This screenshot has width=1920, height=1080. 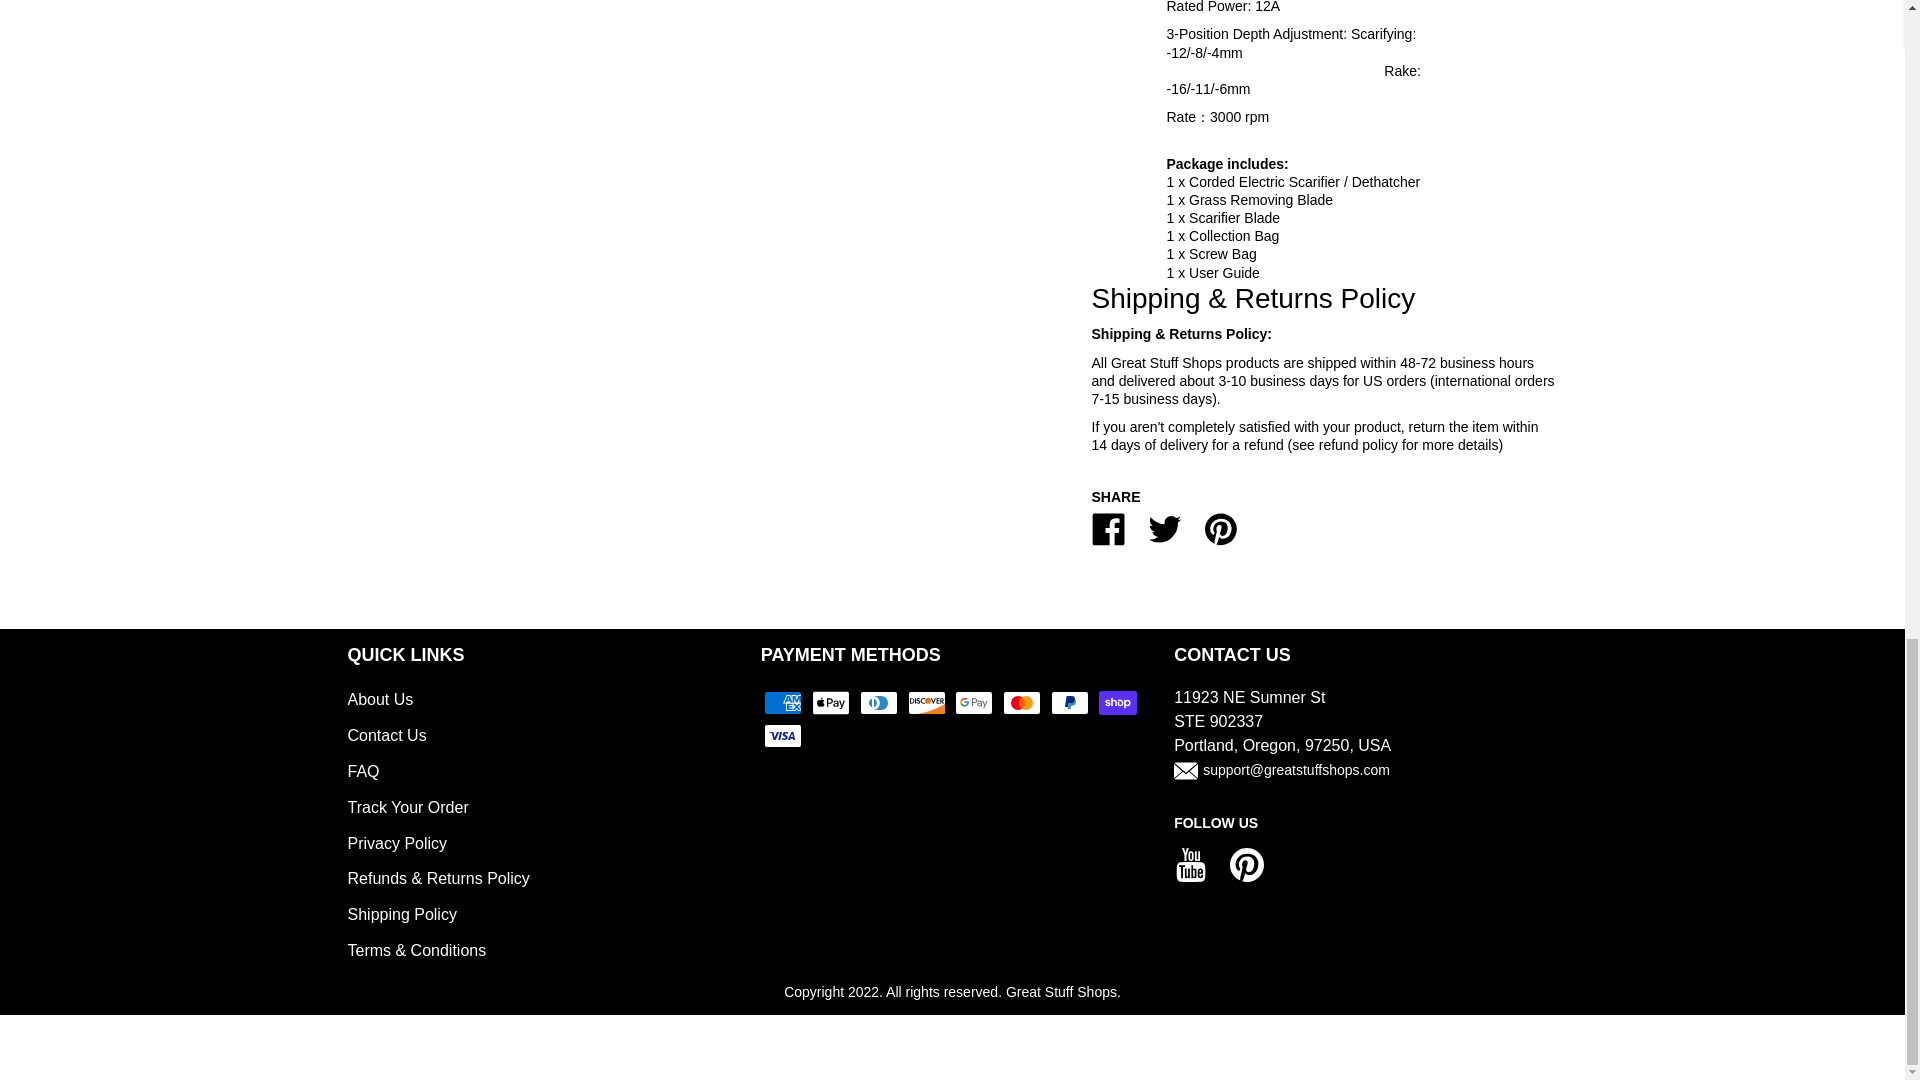 What do you see at coordinates (364, 770) in the screenshot?
I see `FAQ` at bounding box center [364, 770].